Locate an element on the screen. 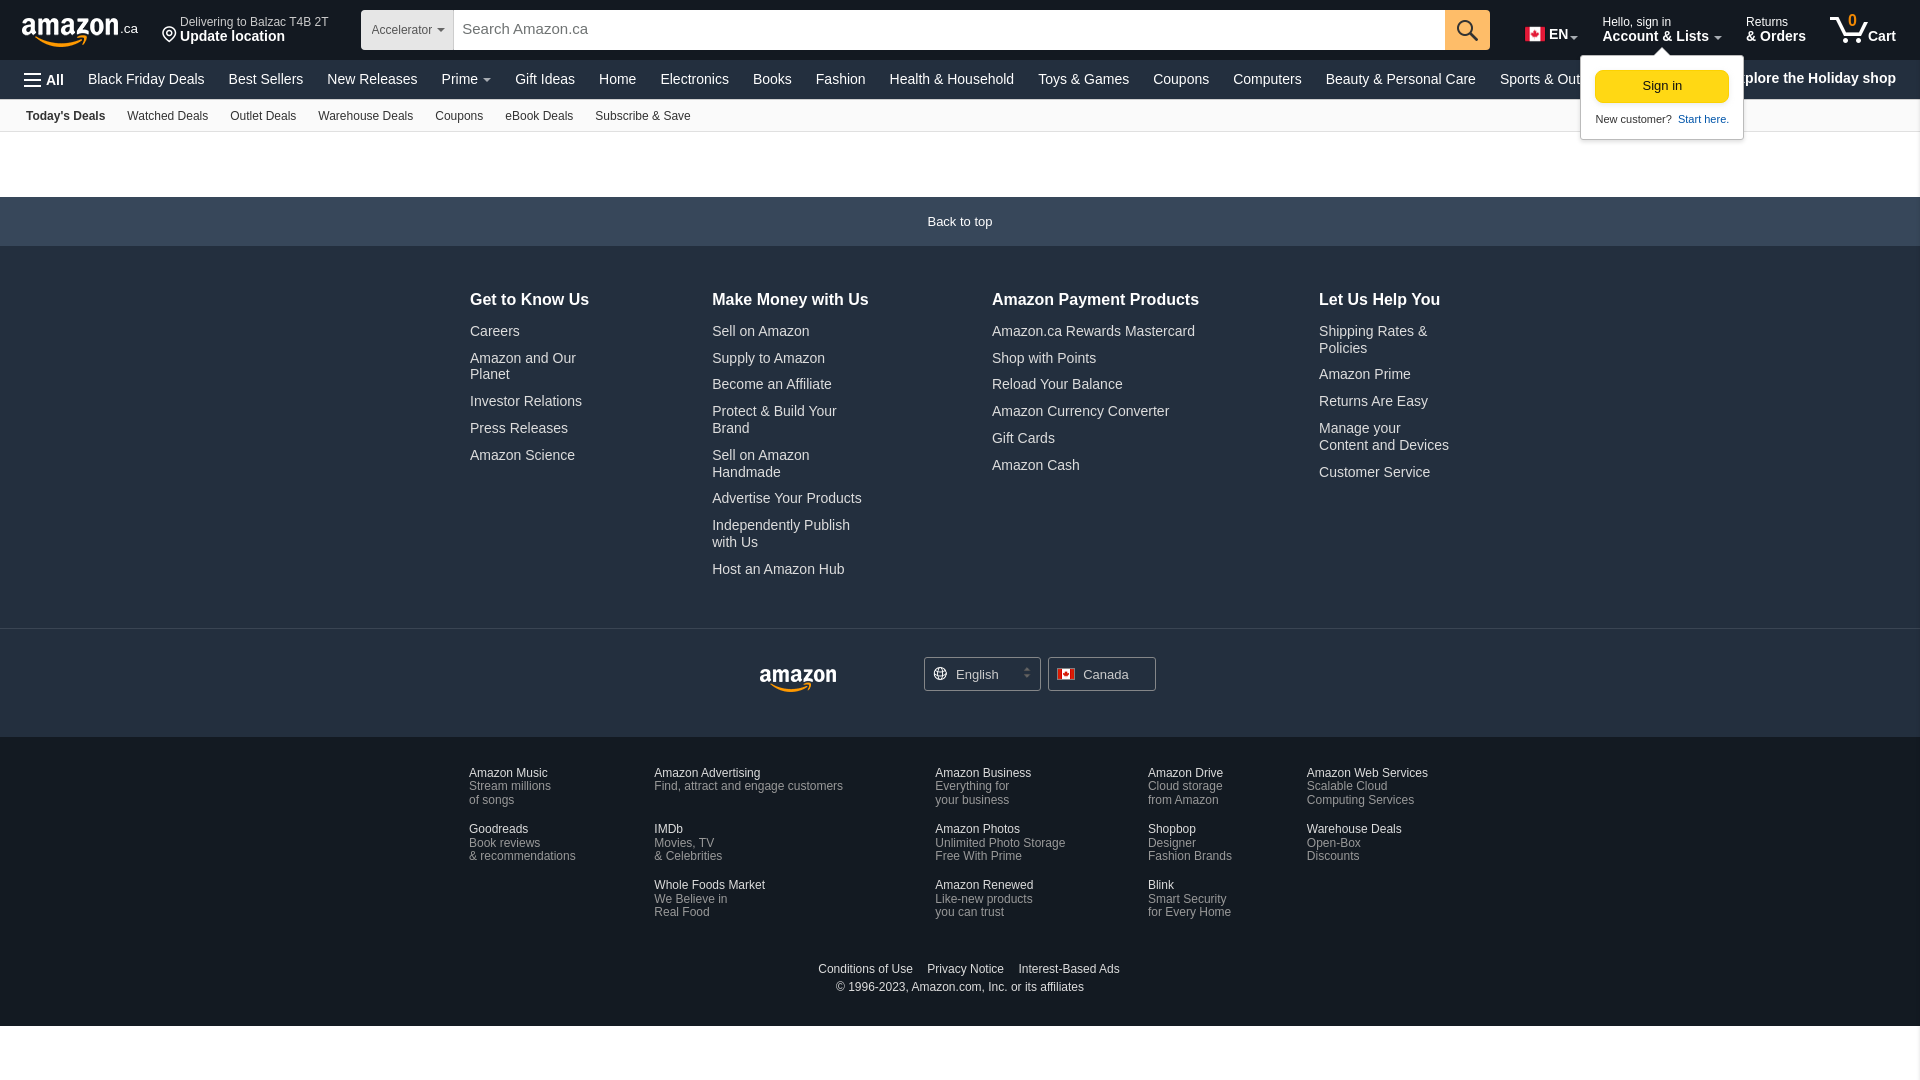  Amazon Drive
Cloud storage
from Amazon is located at coordinates (1186, 786).